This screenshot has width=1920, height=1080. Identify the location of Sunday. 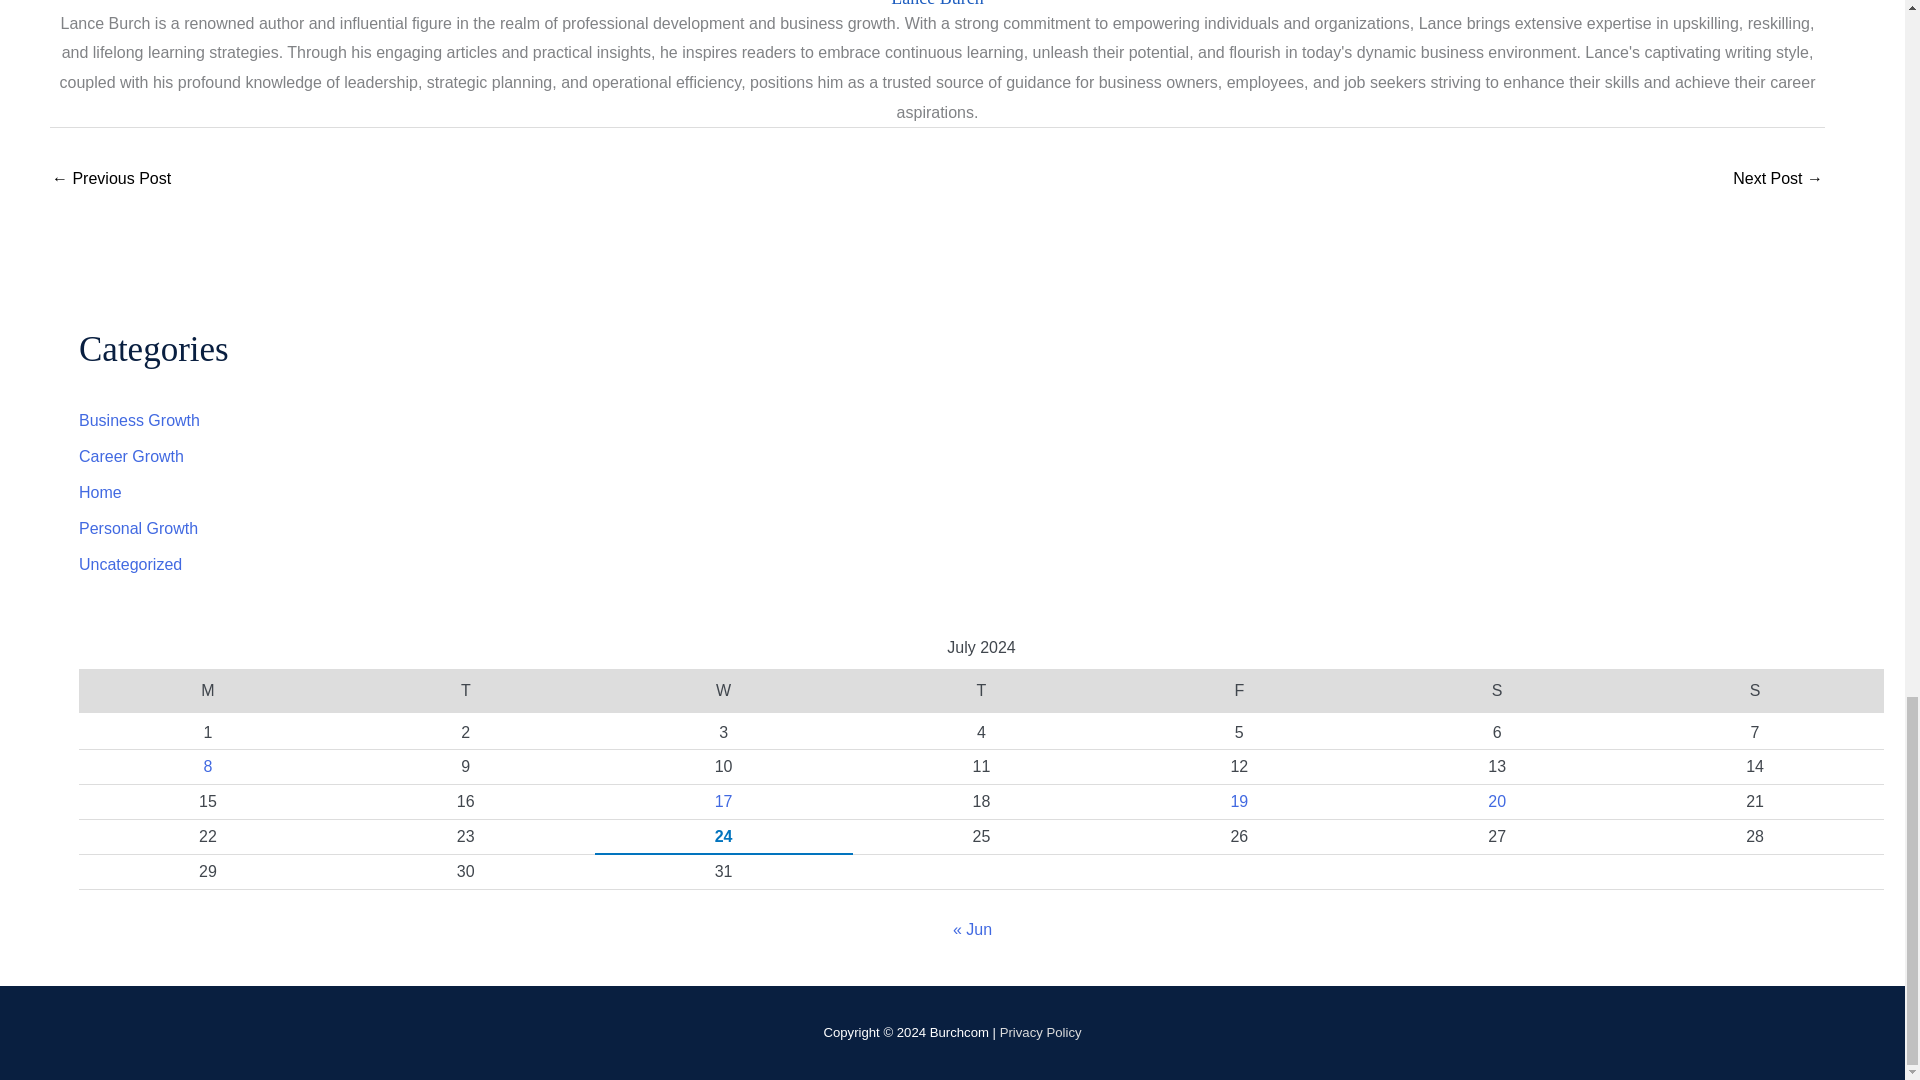
(1754, 690).